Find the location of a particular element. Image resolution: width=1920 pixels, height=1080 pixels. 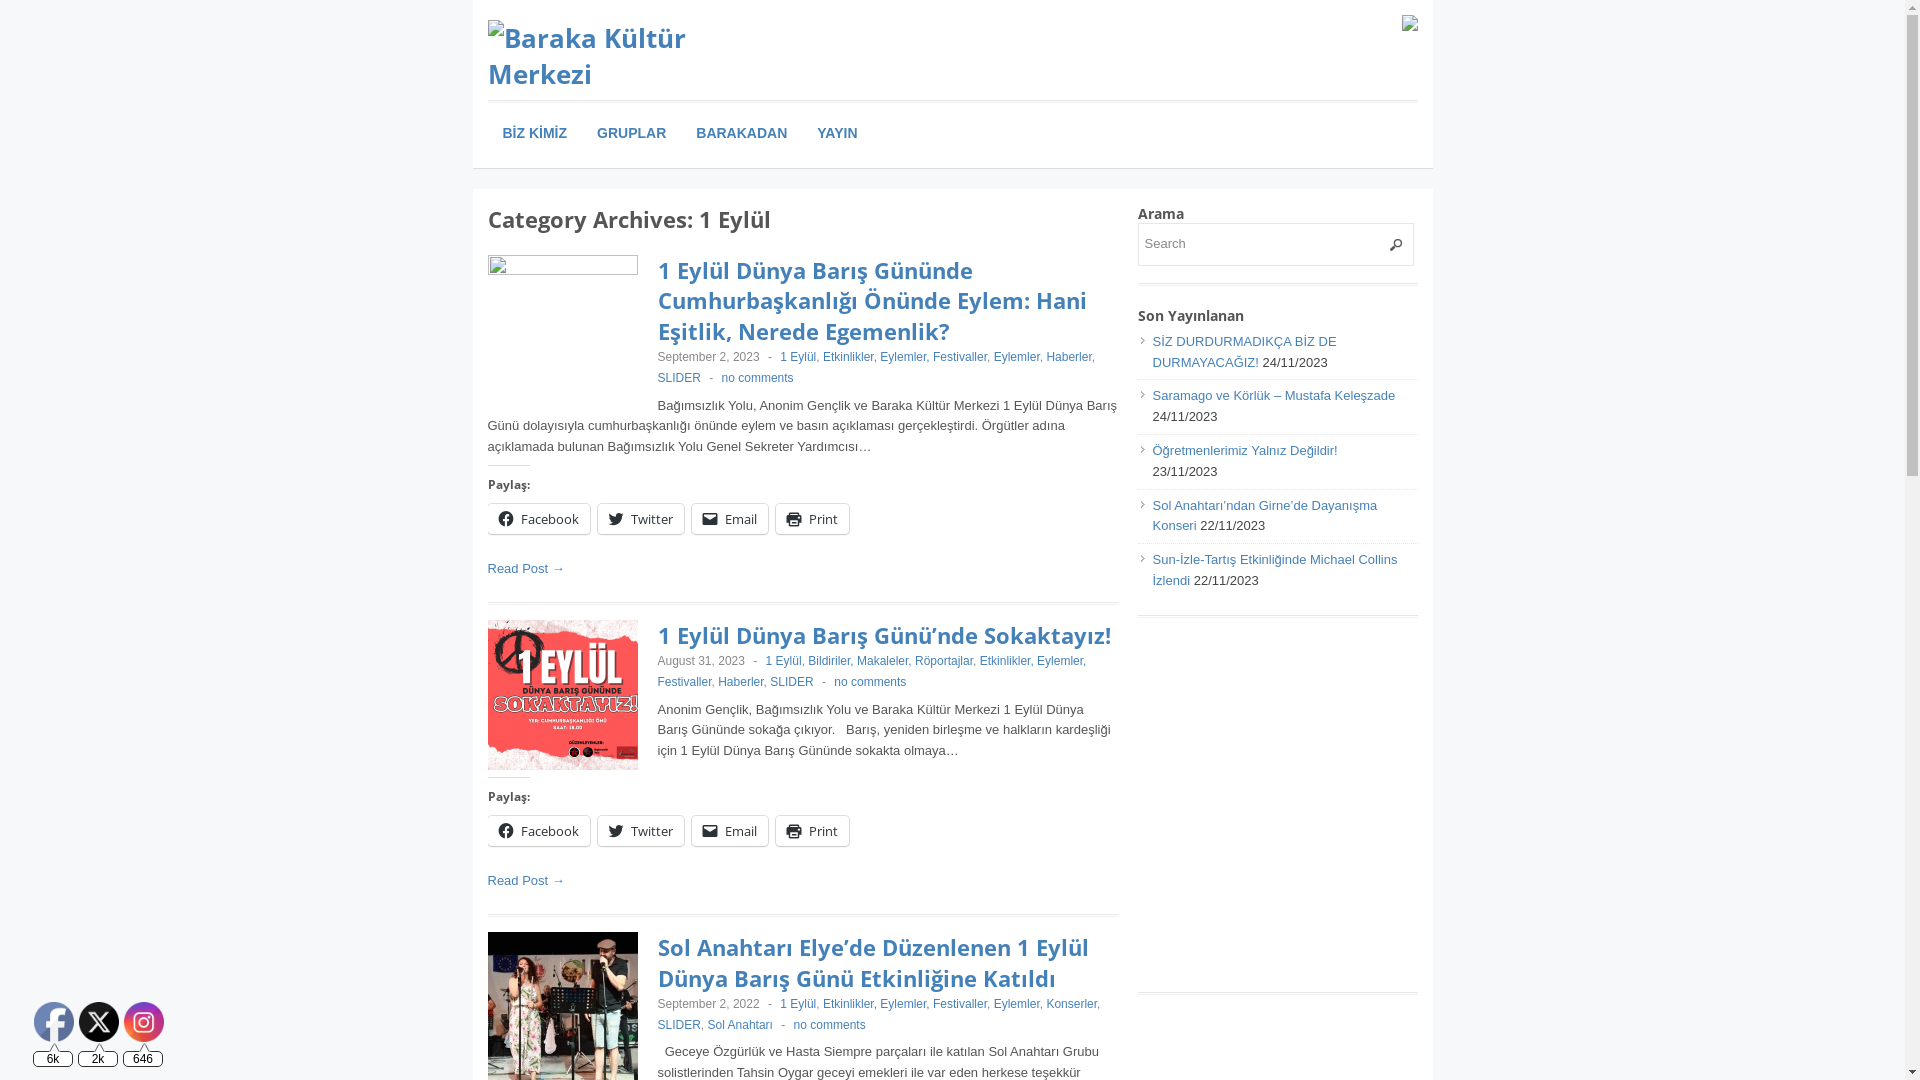

Print is located at coordinates (812, 831).